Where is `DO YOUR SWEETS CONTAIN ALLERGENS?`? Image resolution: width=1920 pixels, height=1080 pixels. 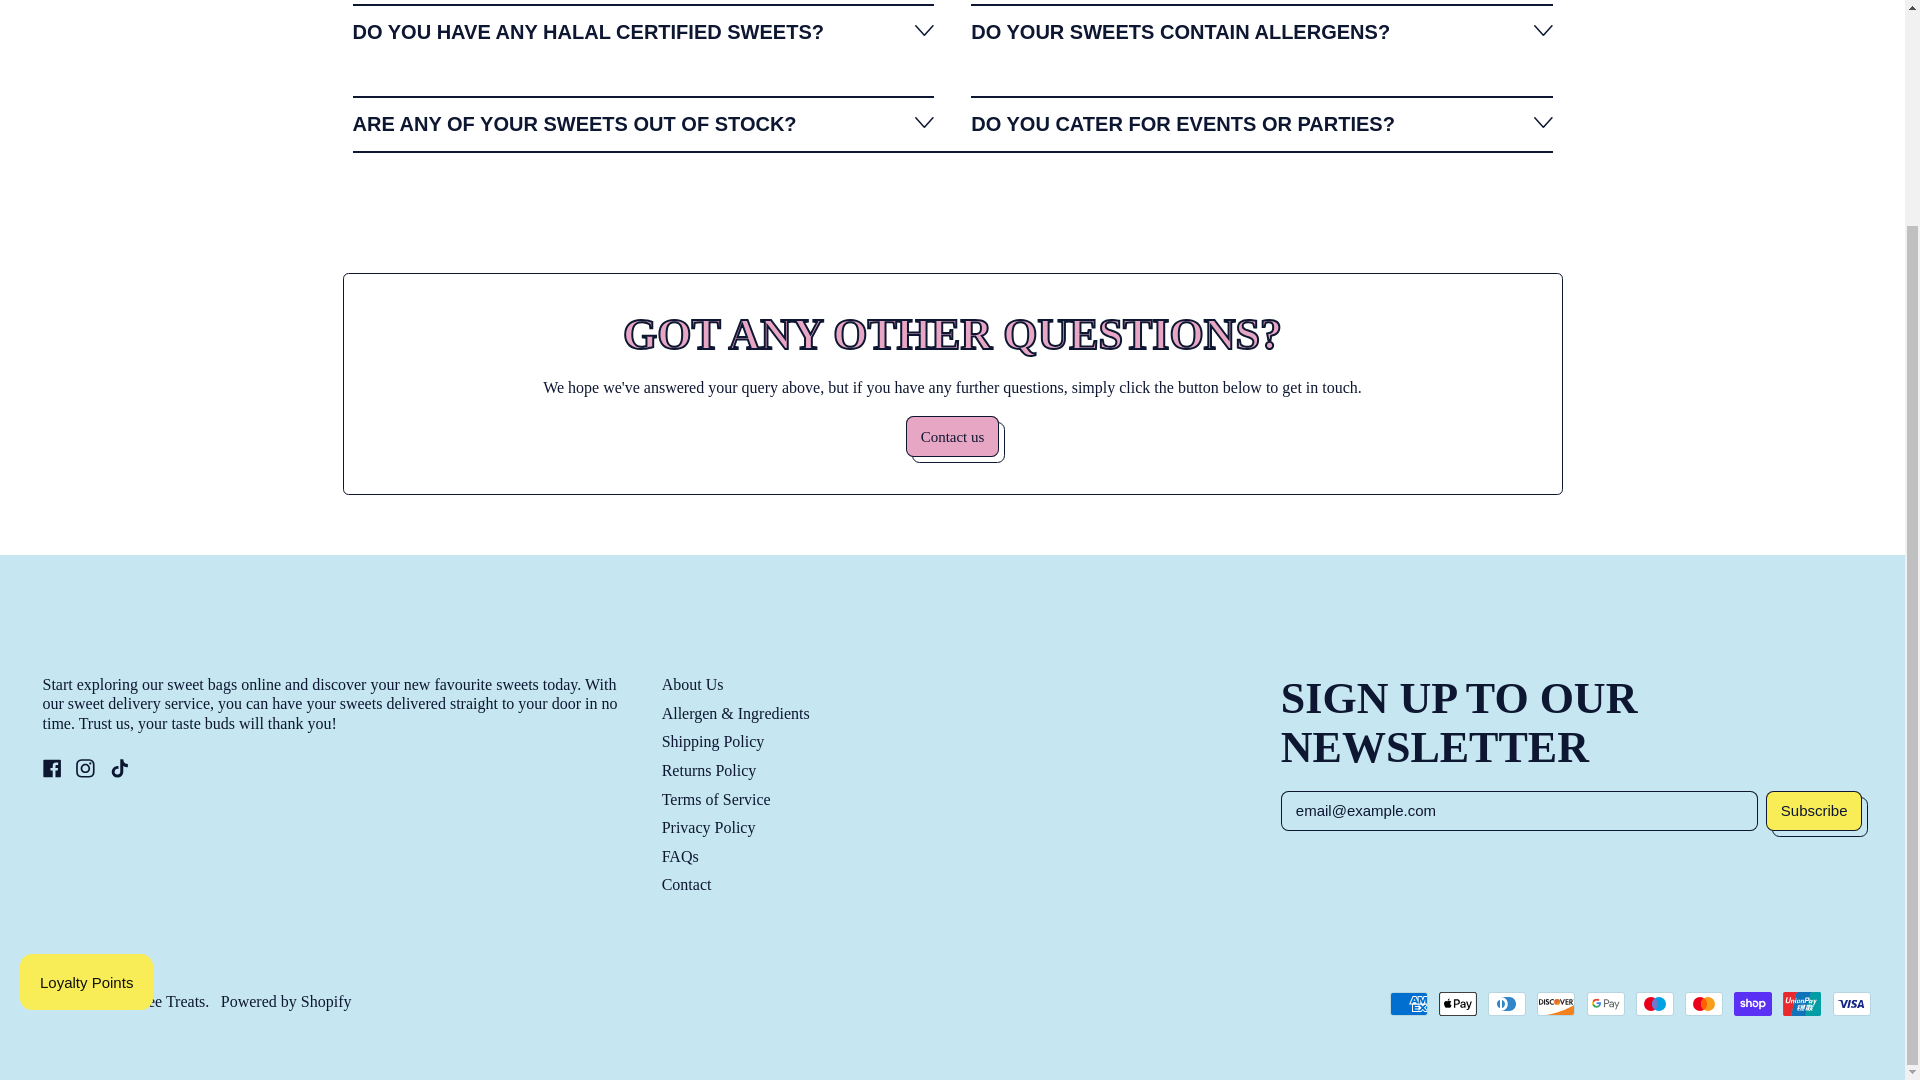 DO YOUR SWEETS CONTAIN ALLERGENS? is located at coordinates (1261, 32).